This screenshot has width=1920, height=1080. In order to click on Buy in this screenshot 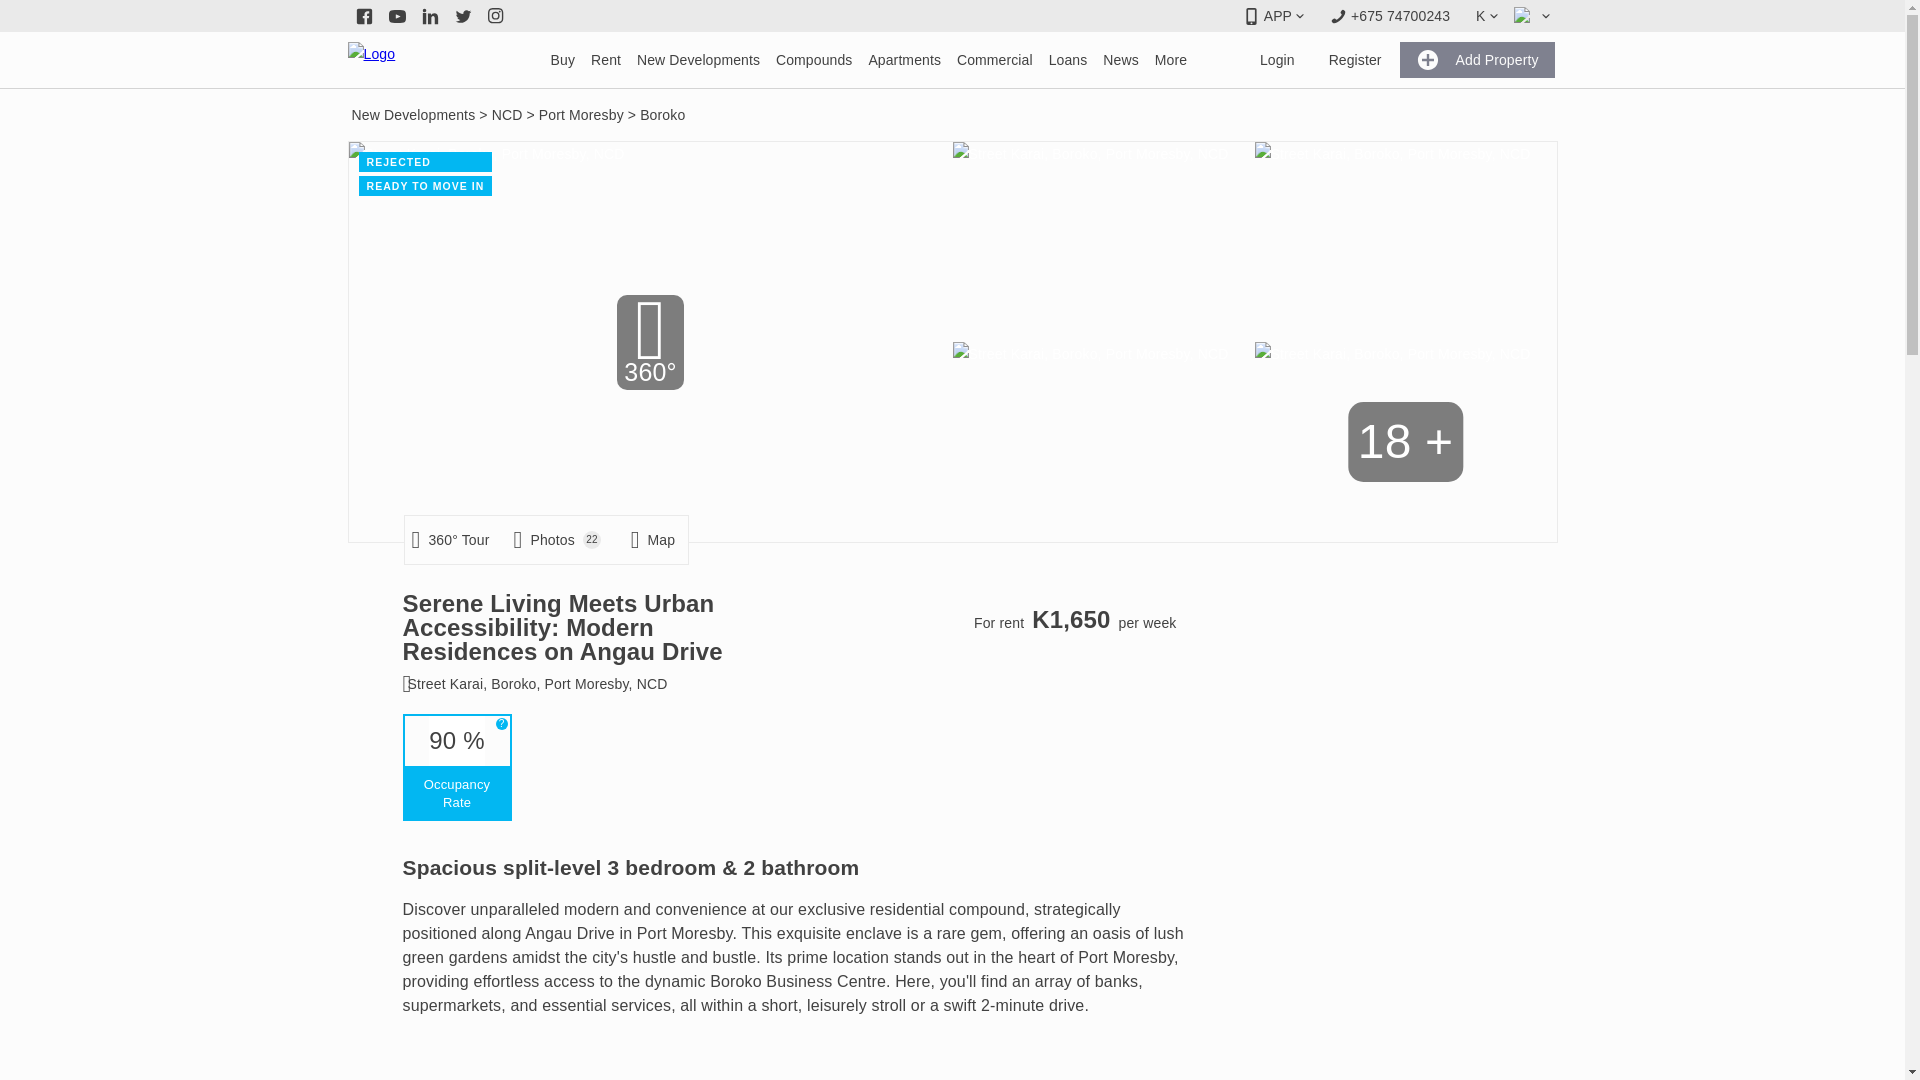, I will do `click(563, 60)`.